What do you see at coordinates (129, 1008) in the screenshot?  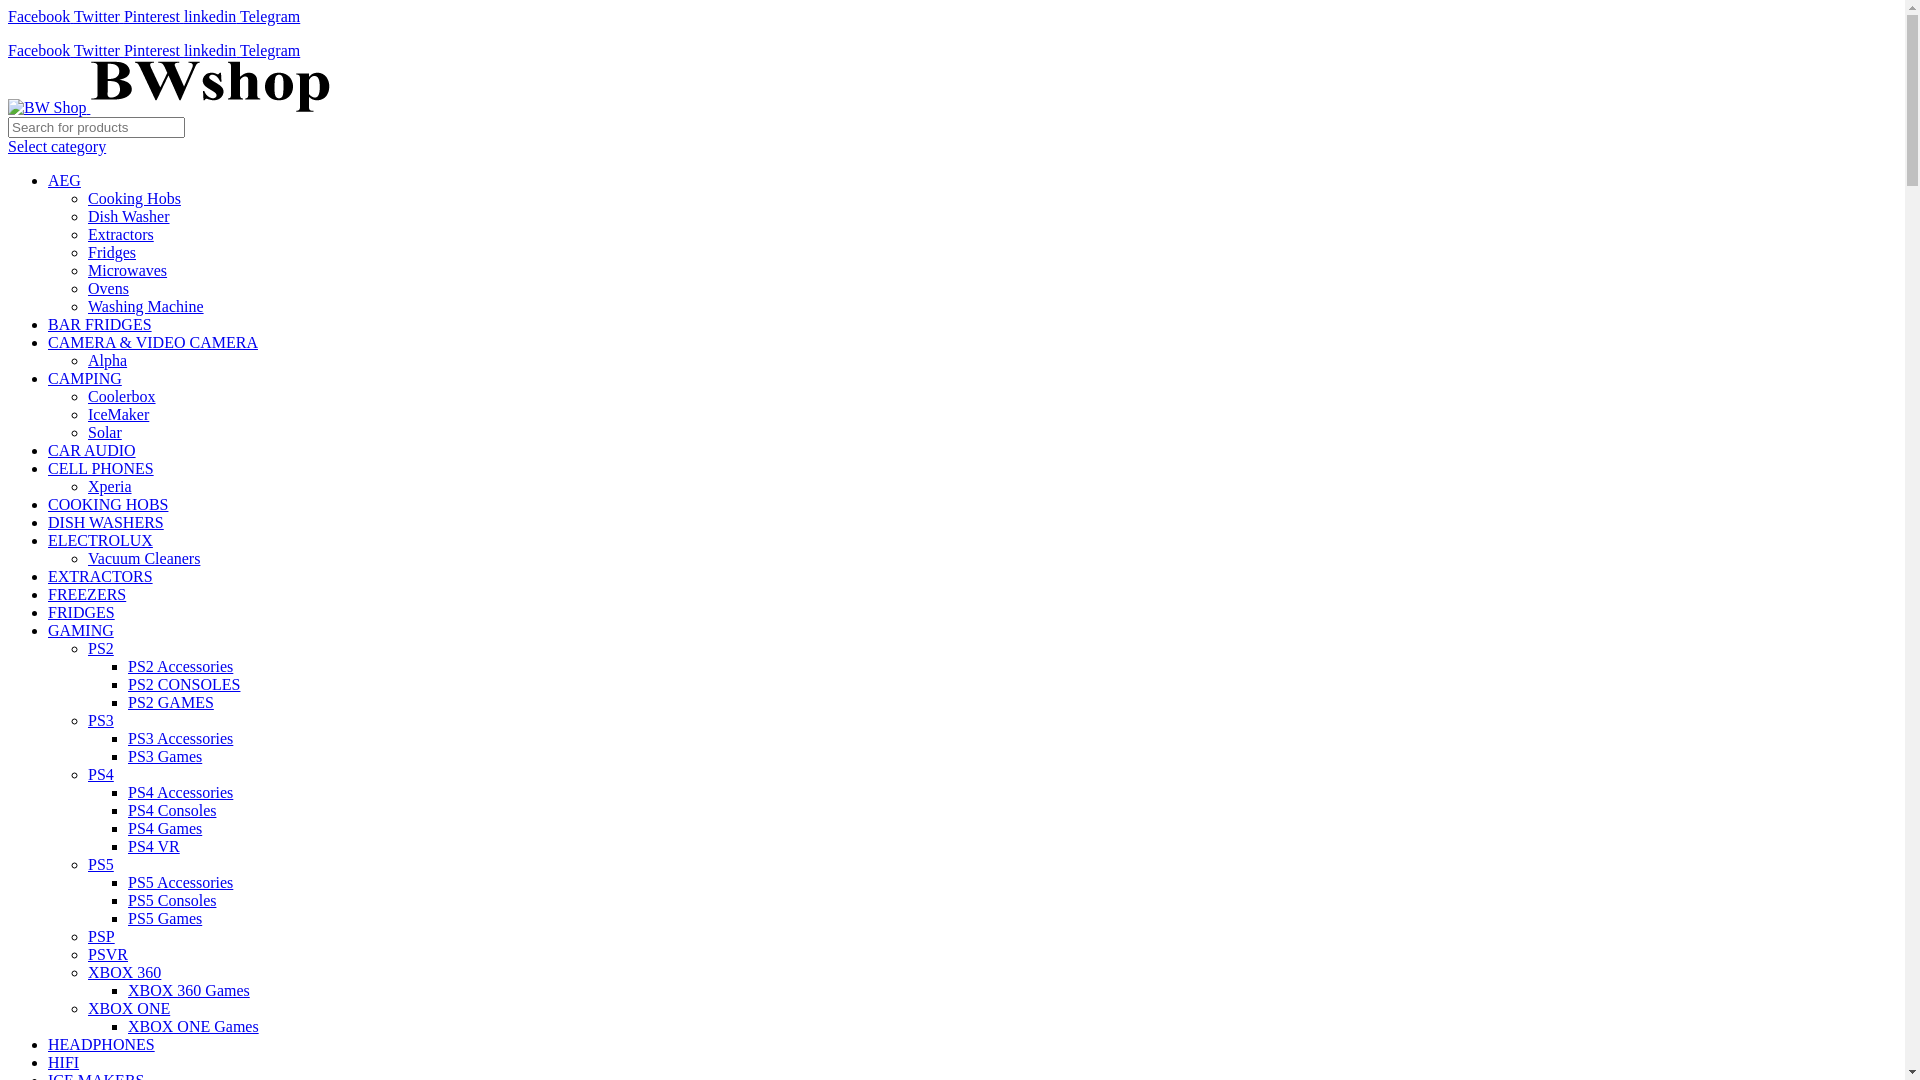 I see `XBOX ONE` at bounding box center [129, 1008].